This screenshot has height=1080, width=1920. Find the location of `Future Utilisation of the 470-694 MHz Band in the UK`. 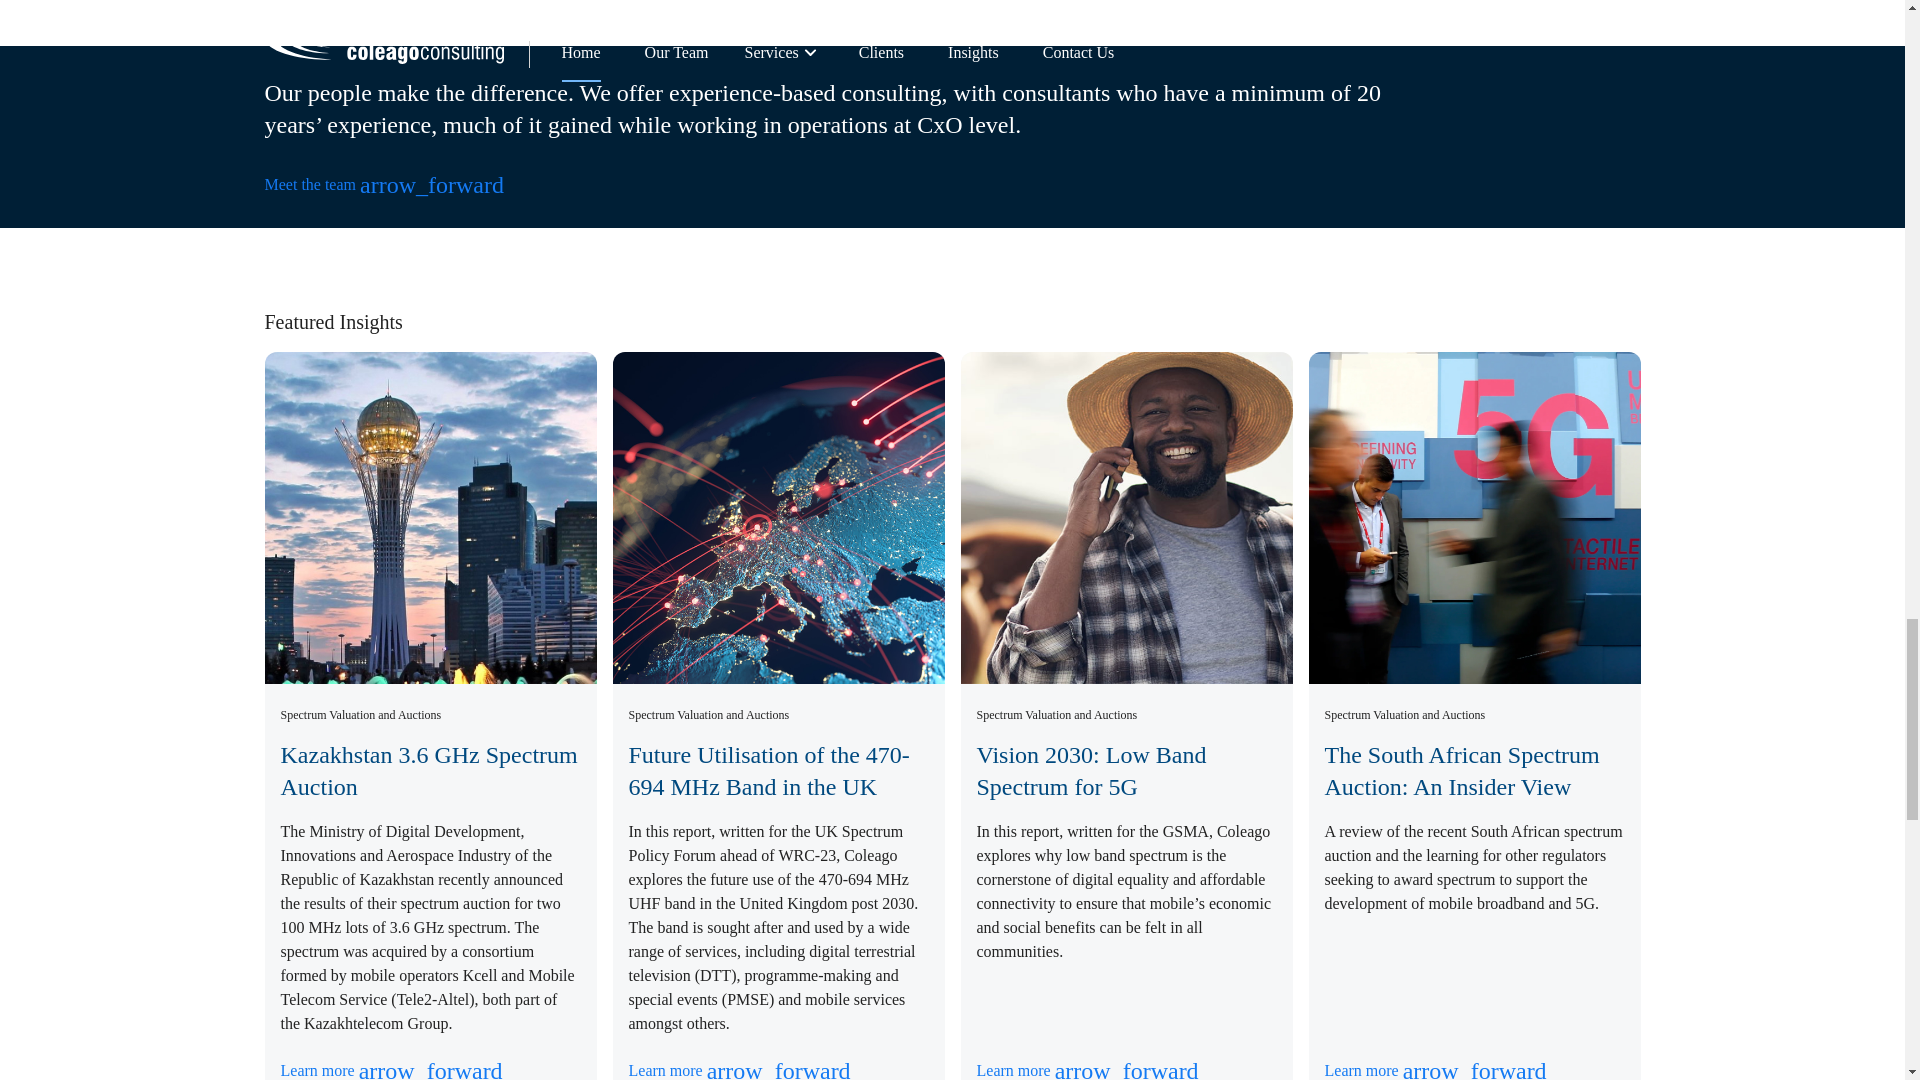

Future Utilisation of the 470-694 MHz Band in the UK is located at coordinates (768, 770).